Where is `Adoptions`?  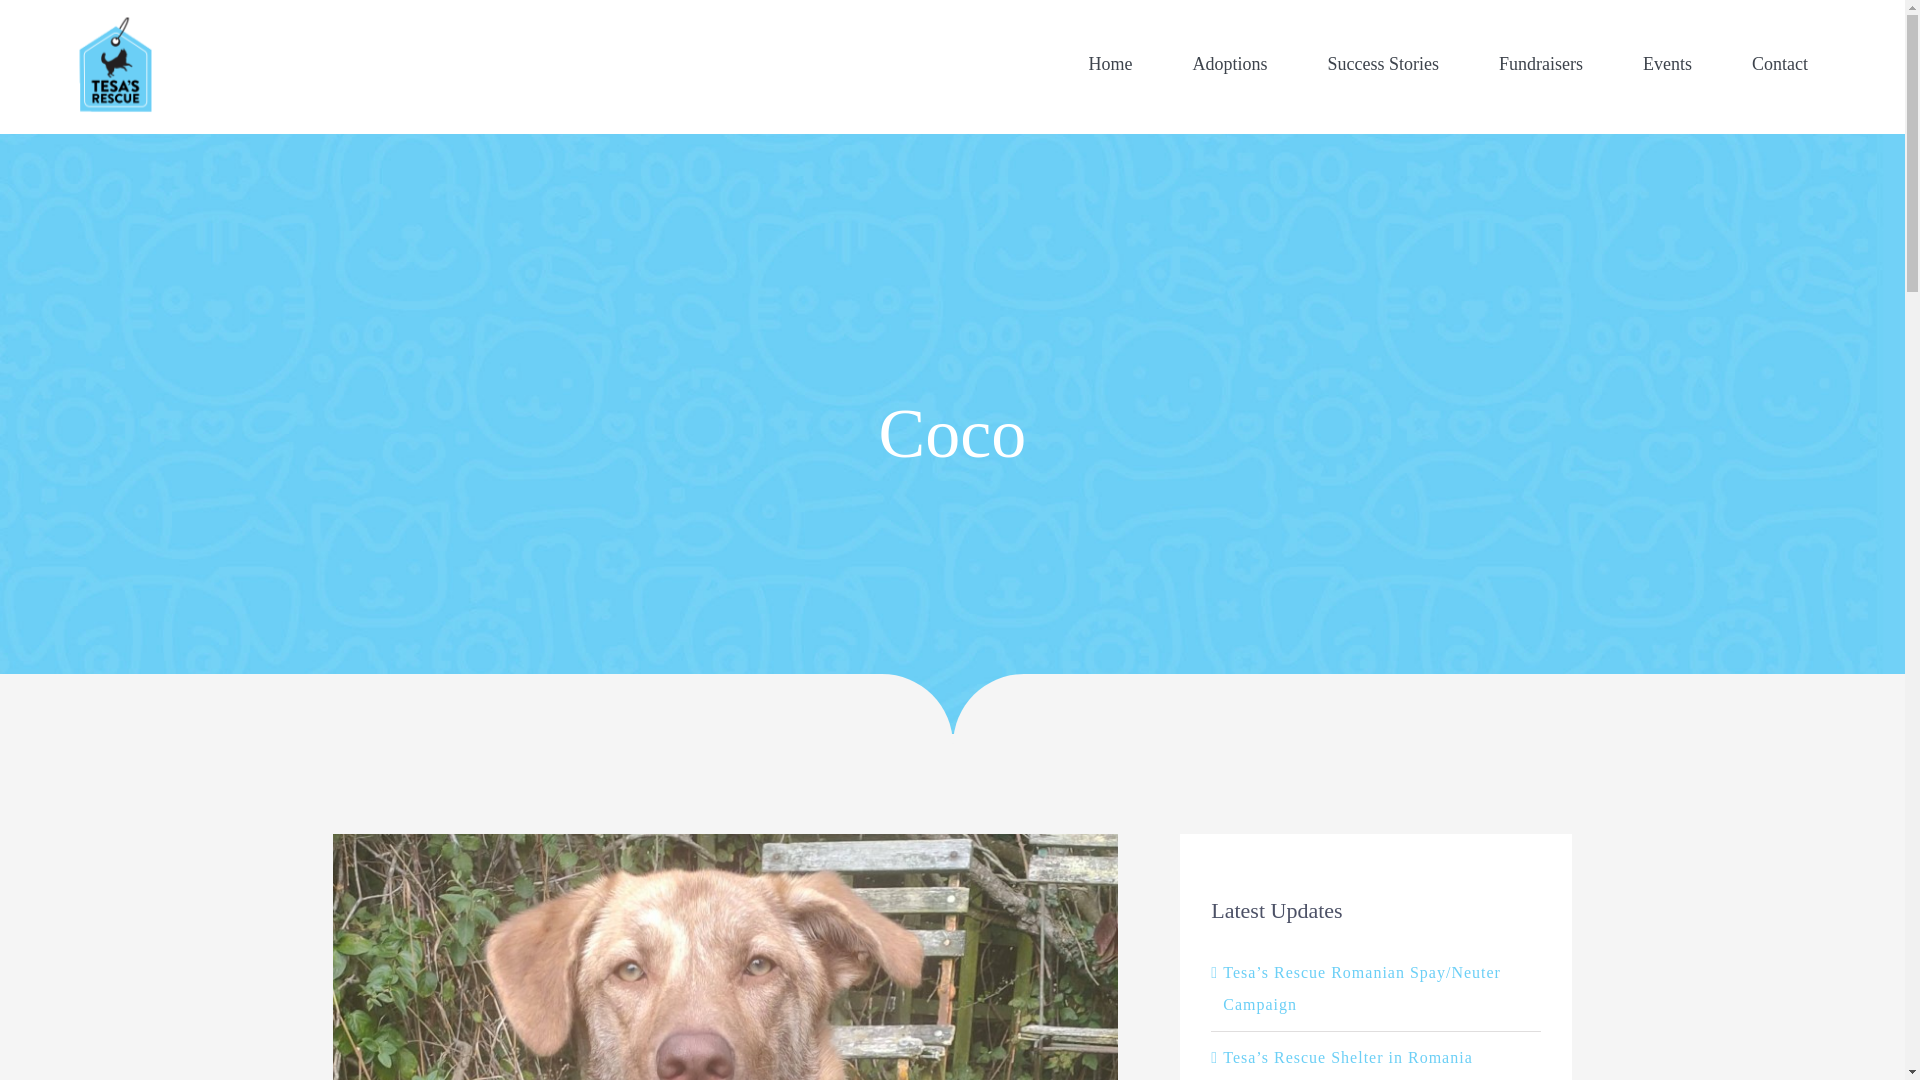 Adoptions is located at coordinates (1230, 64).